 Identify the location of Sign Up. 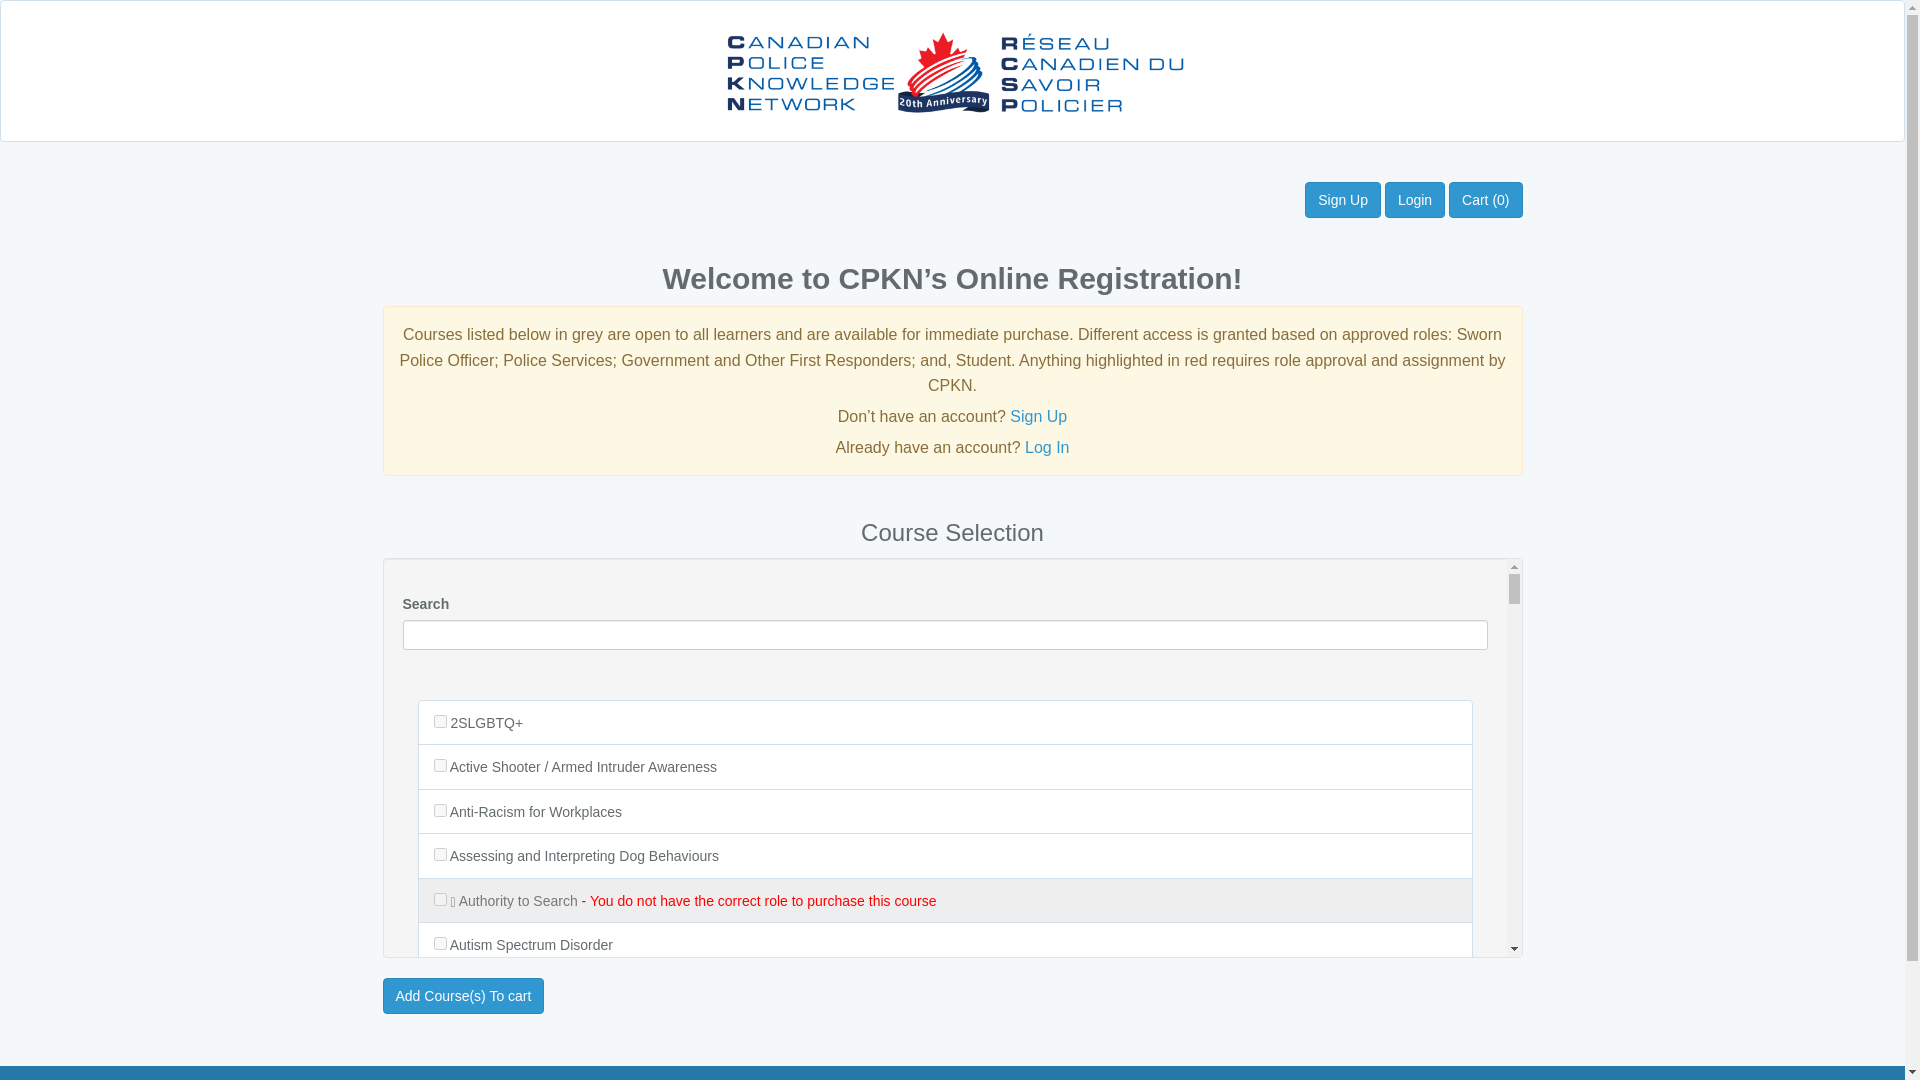
(1038, 416).